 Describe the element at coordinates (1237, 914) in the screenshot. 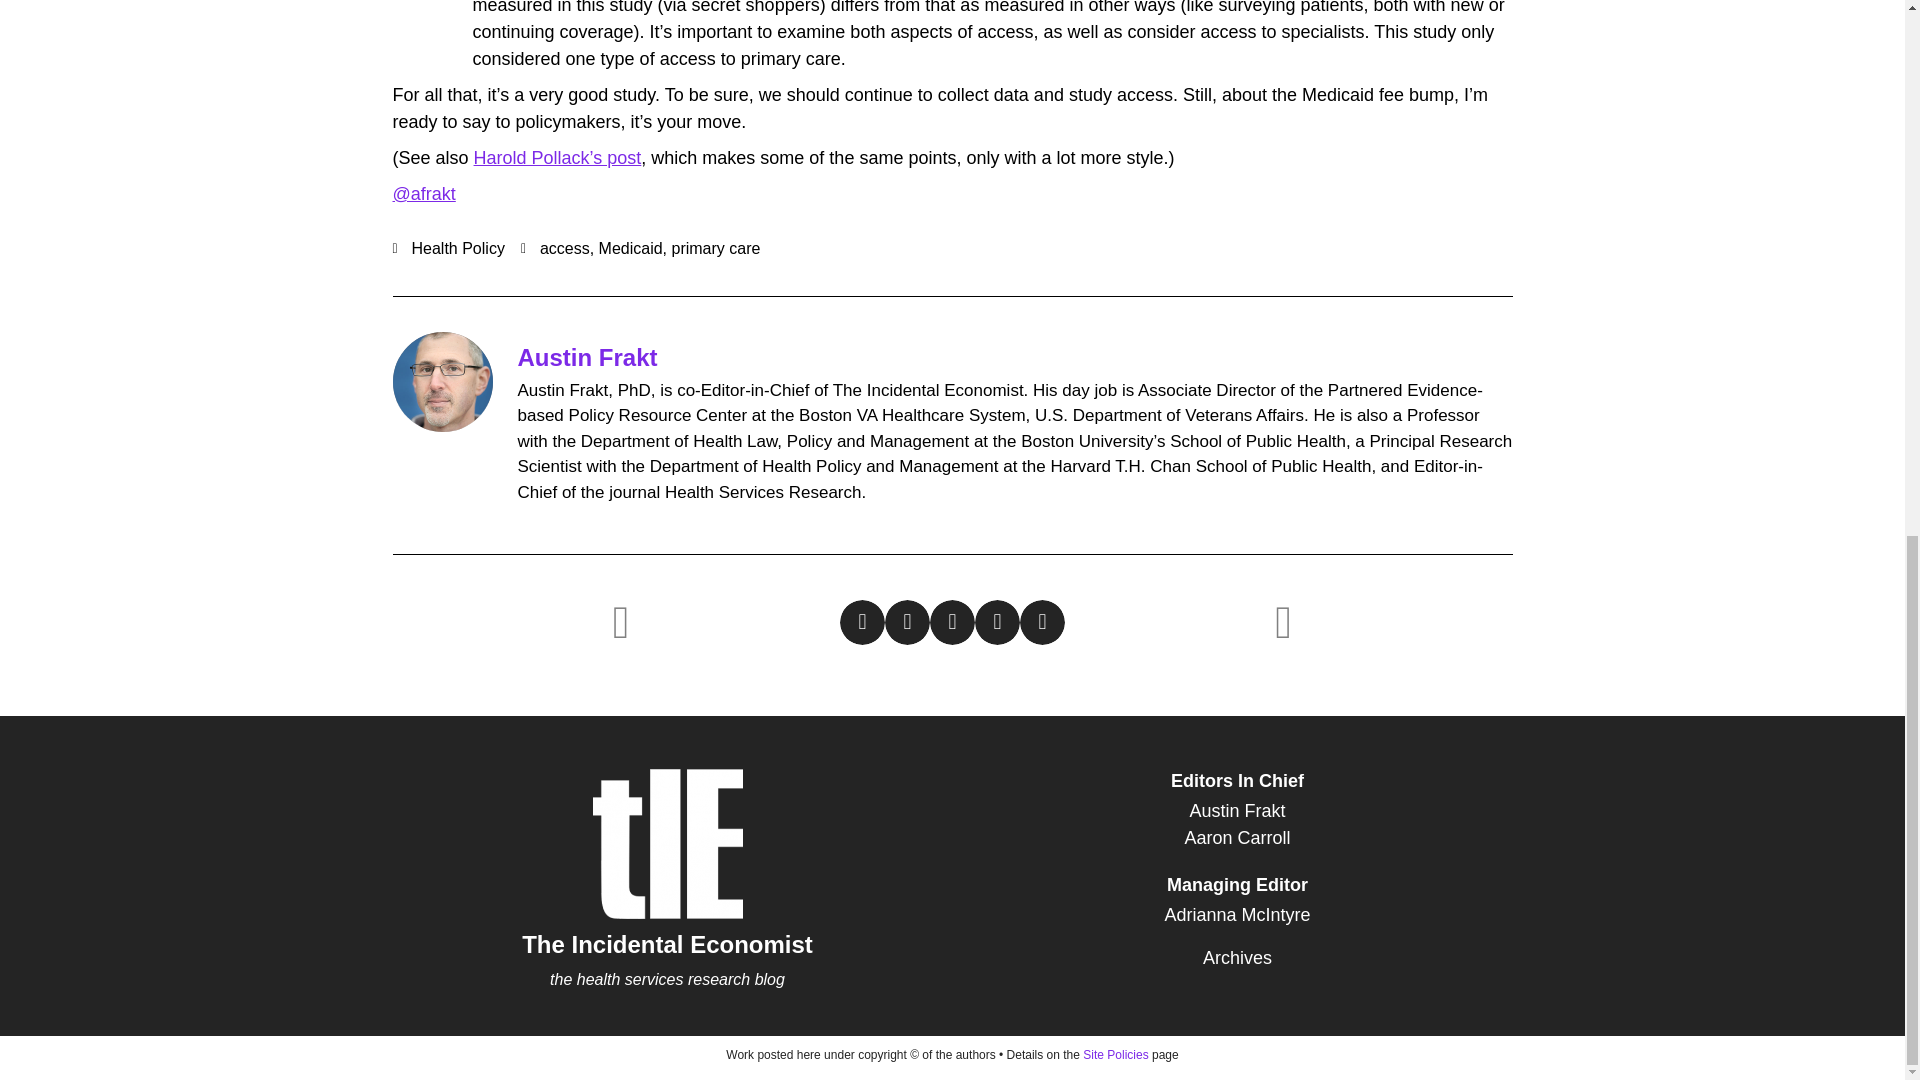

I see `Adrianna McIntyre` at that location.